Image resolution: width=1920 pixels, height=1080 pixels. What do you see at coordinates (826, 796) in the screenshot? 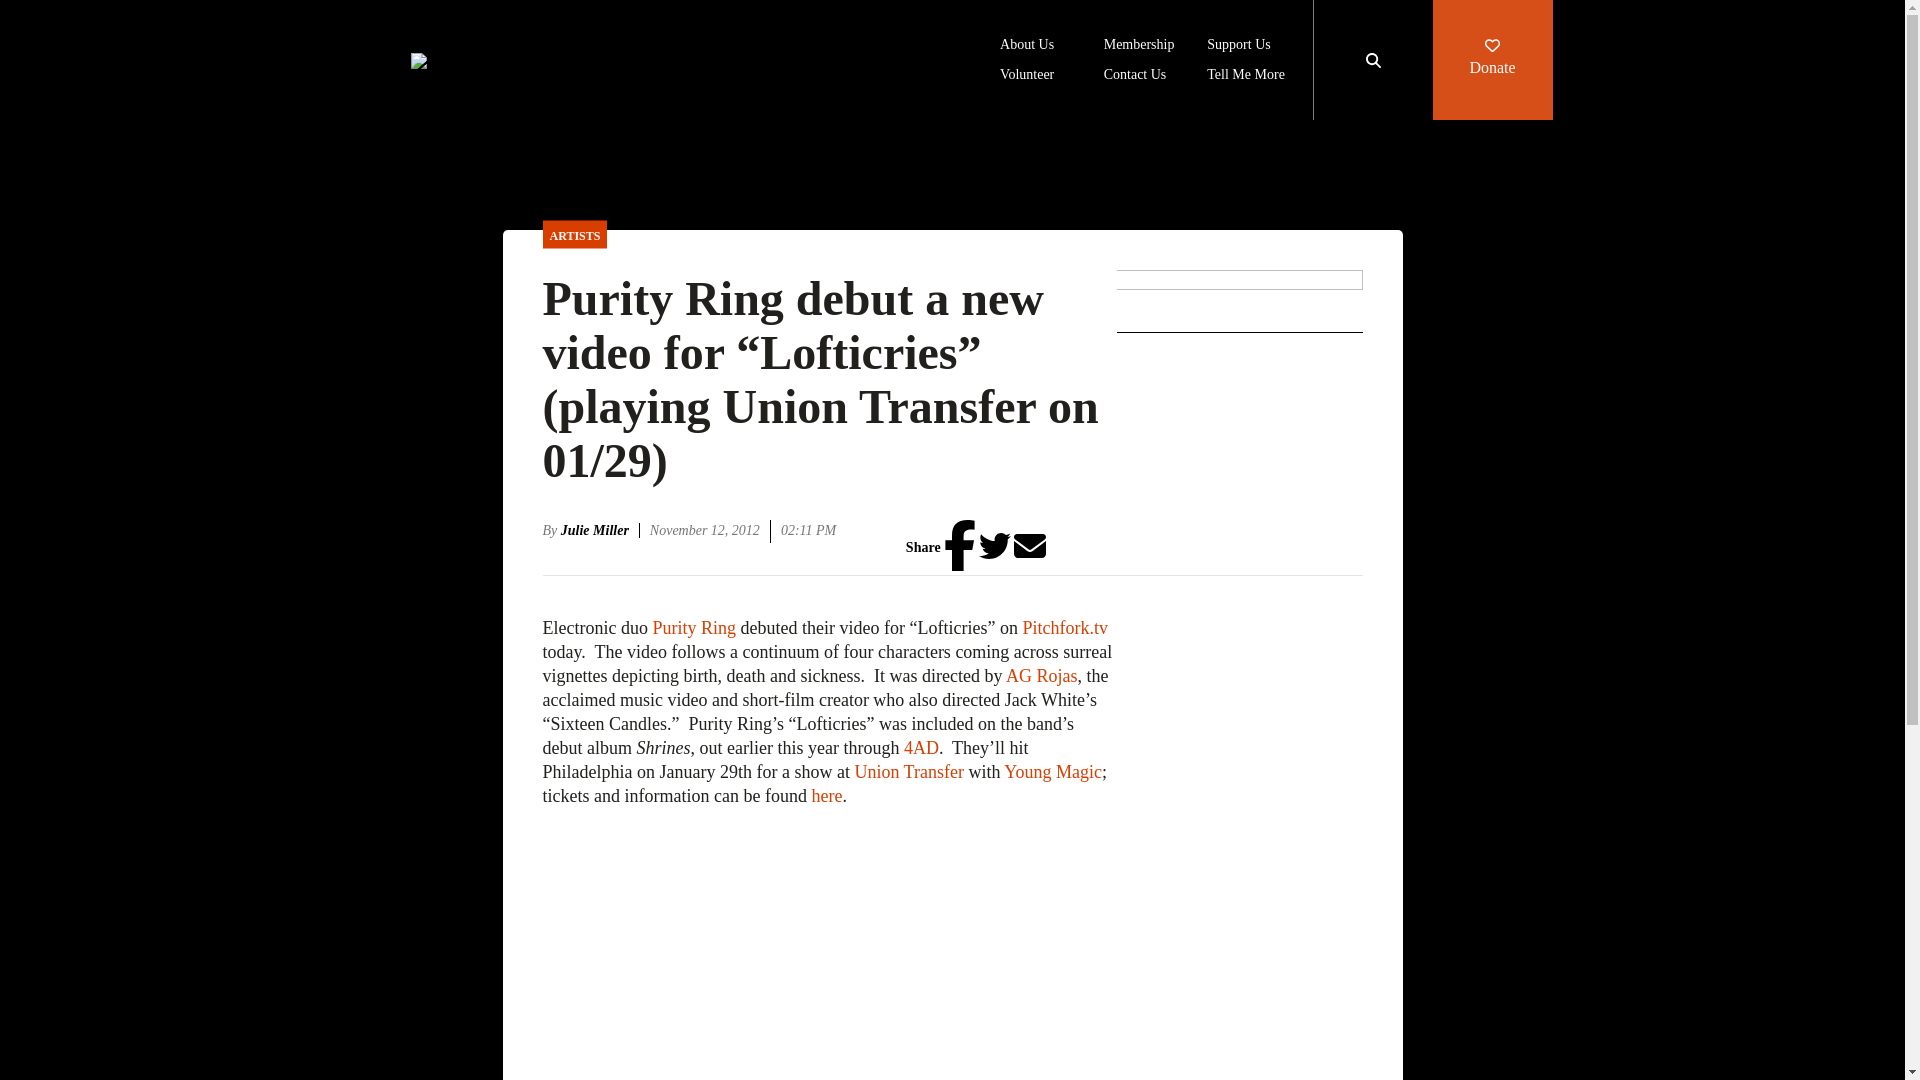
I see `here` at bounding box center [826, 796].